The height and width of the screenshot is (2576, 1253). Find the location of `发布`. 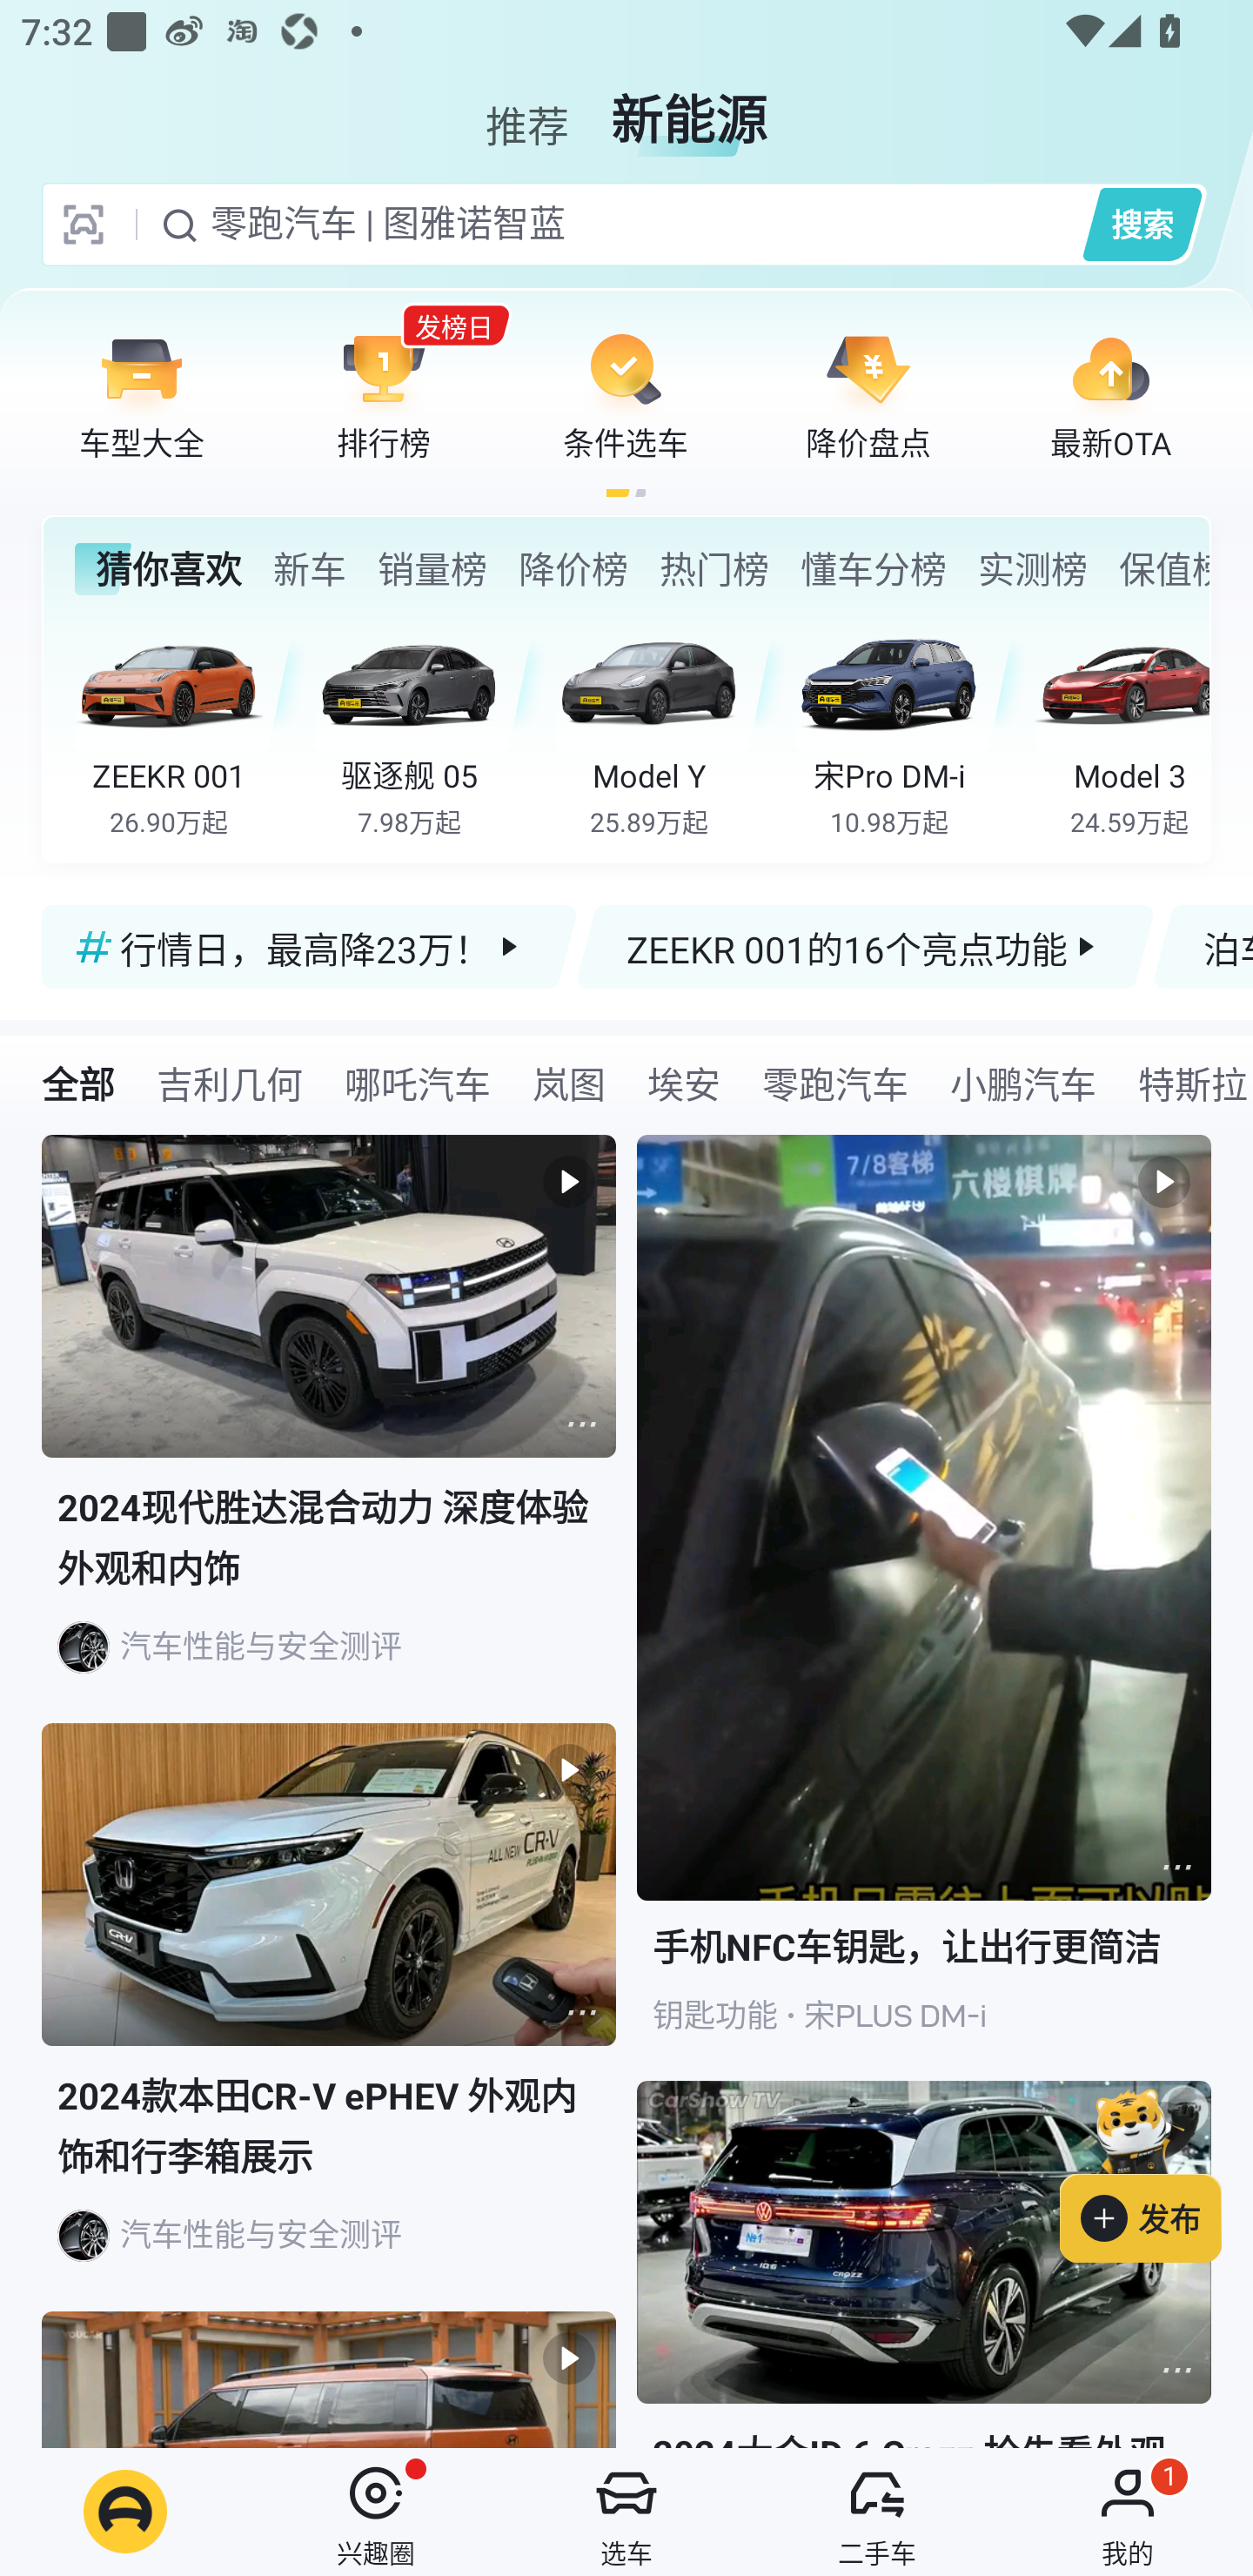

发布 is located at coordinates (1156, 2170).